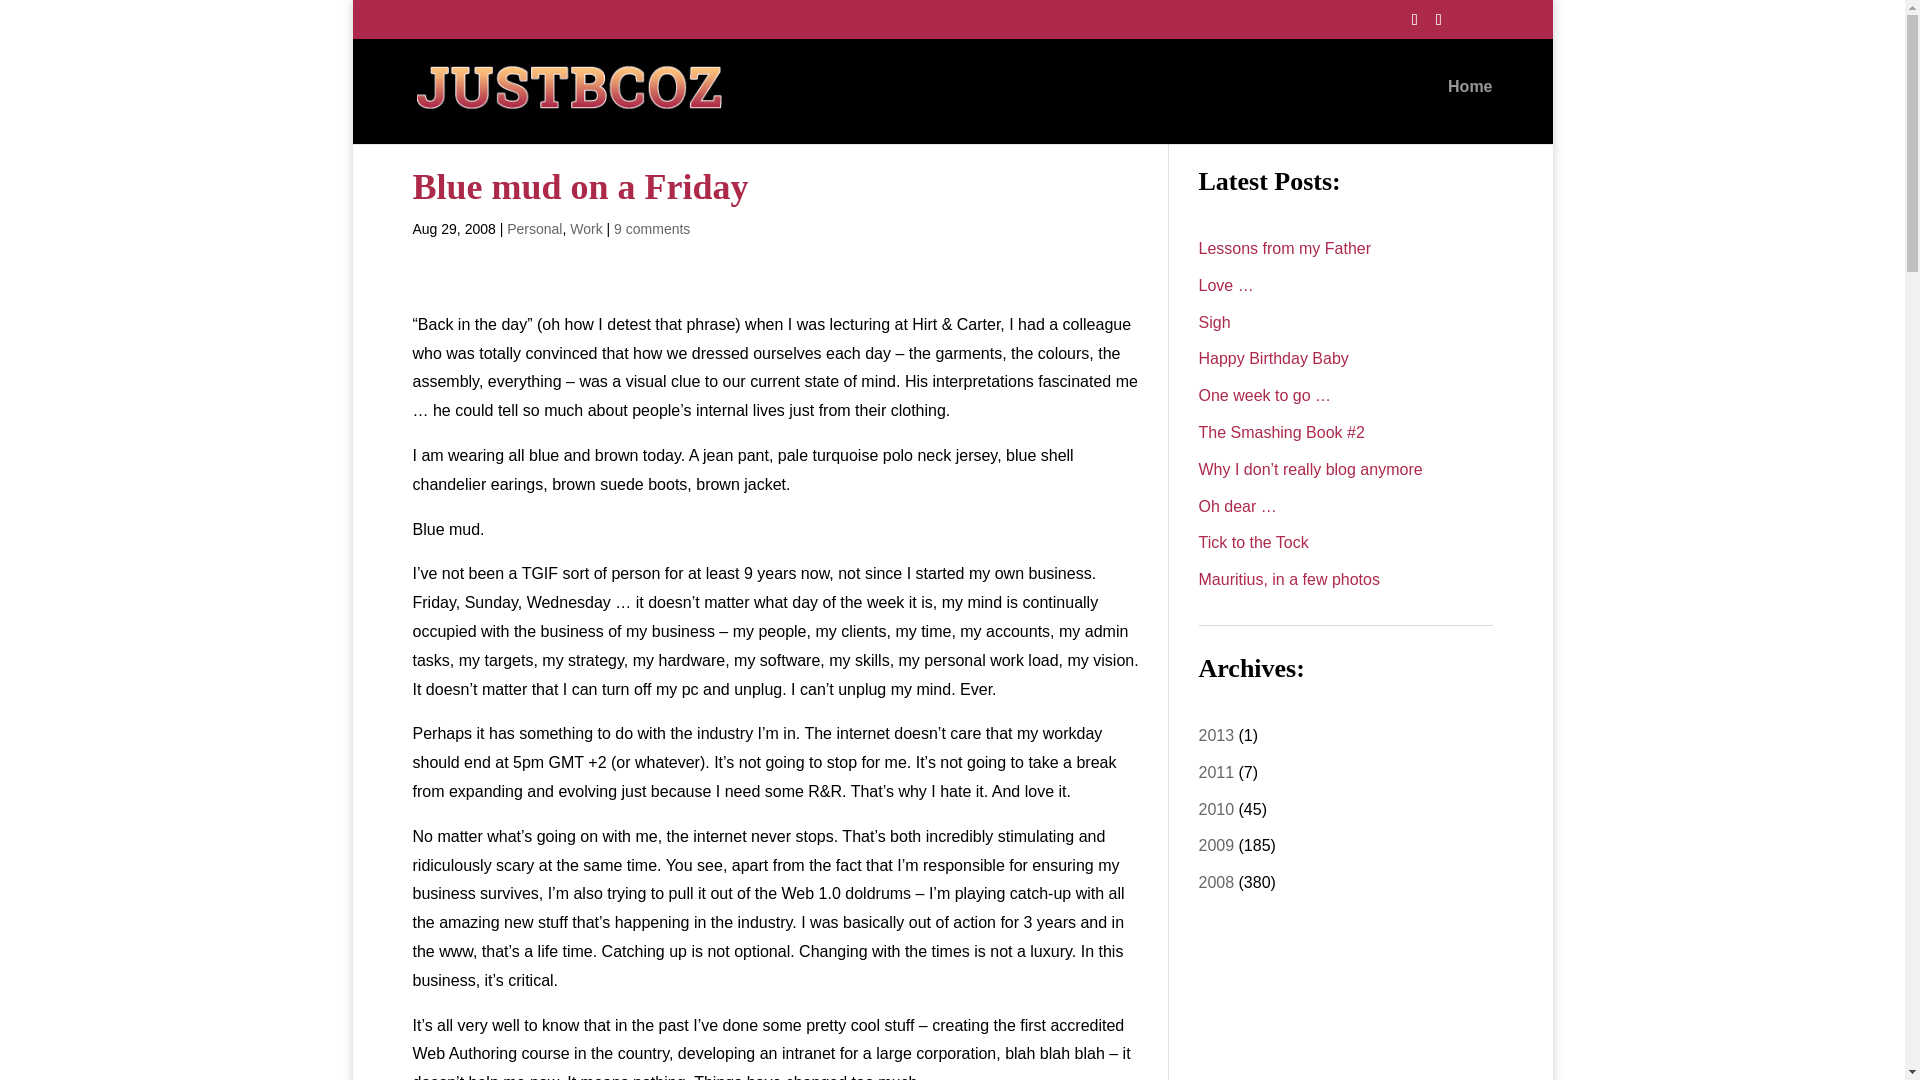 This screenshot has height=1080, width=1920. I want to click on 2009, so click(1216, 846).